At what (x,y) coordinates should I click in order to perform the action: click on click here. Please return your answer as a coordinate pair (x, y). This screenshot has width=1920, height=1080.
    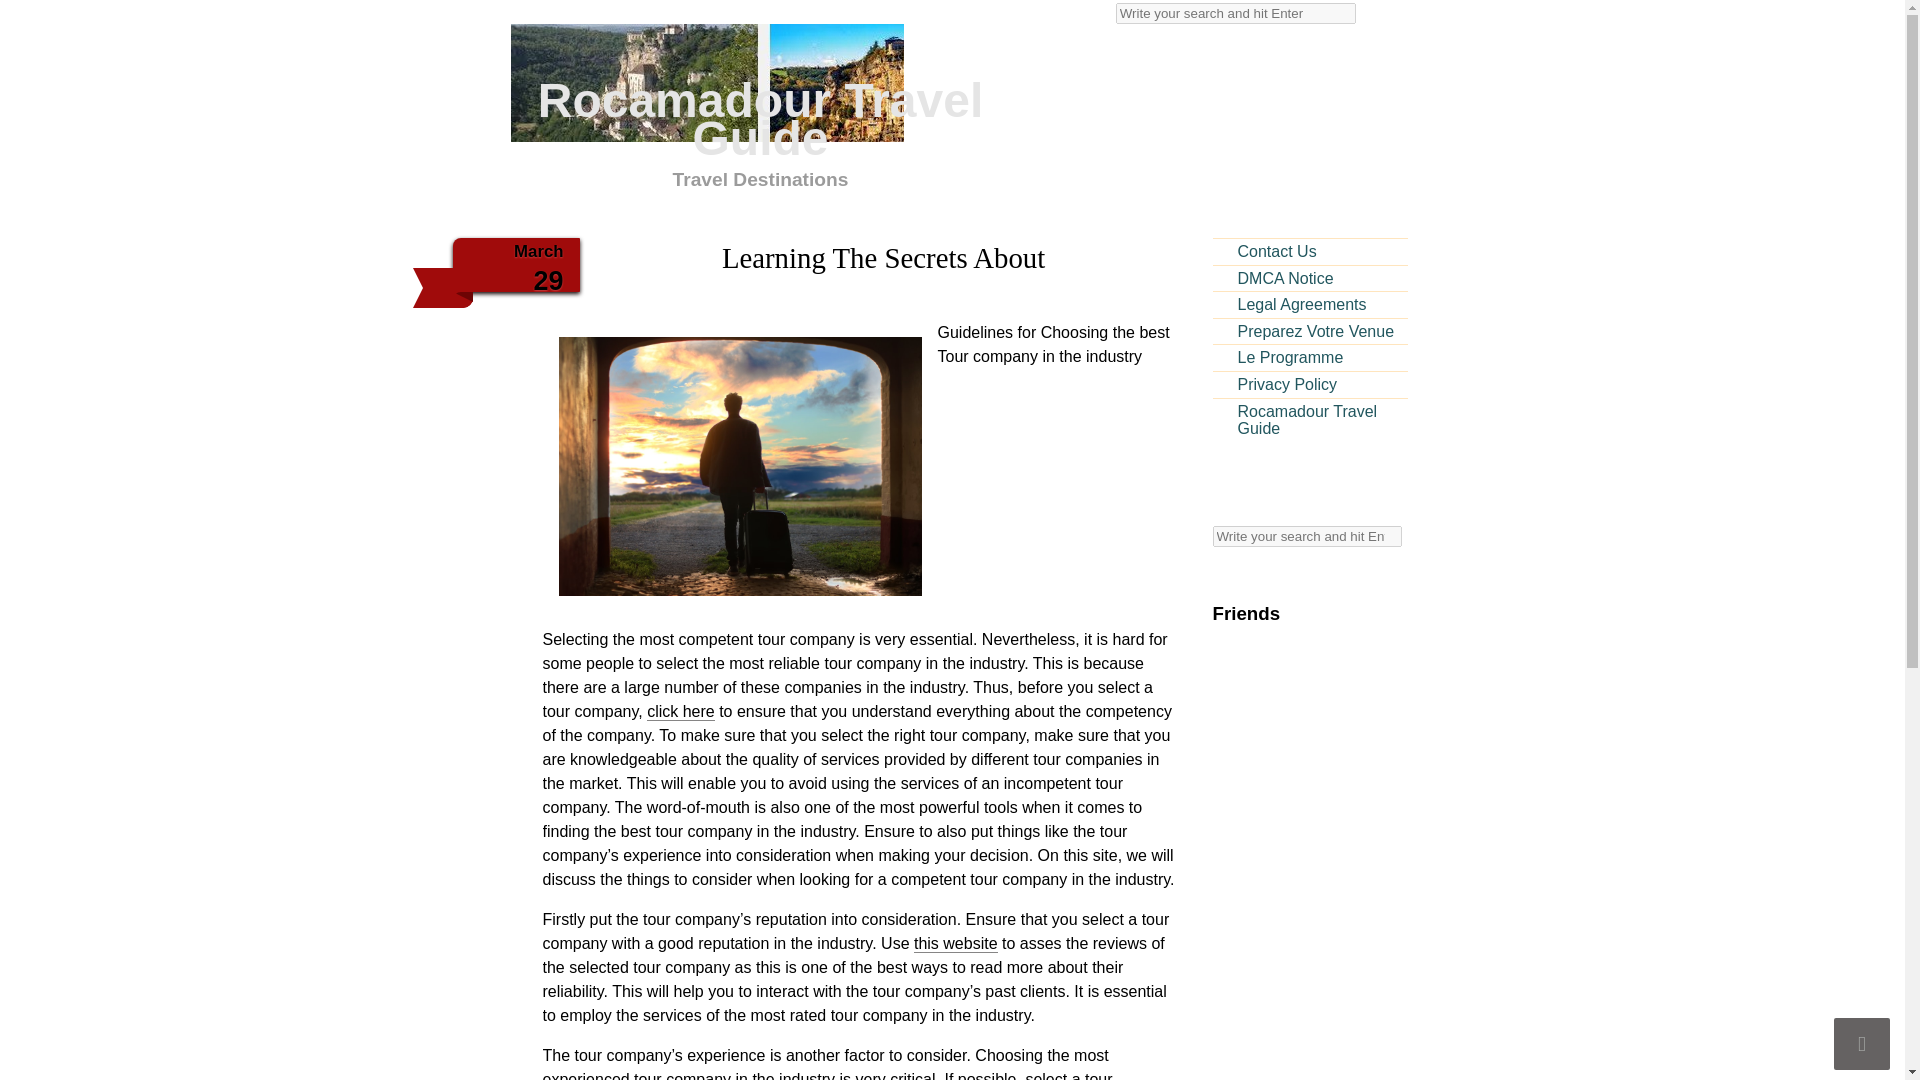
    Looking at the image, I should click on (680, 712).